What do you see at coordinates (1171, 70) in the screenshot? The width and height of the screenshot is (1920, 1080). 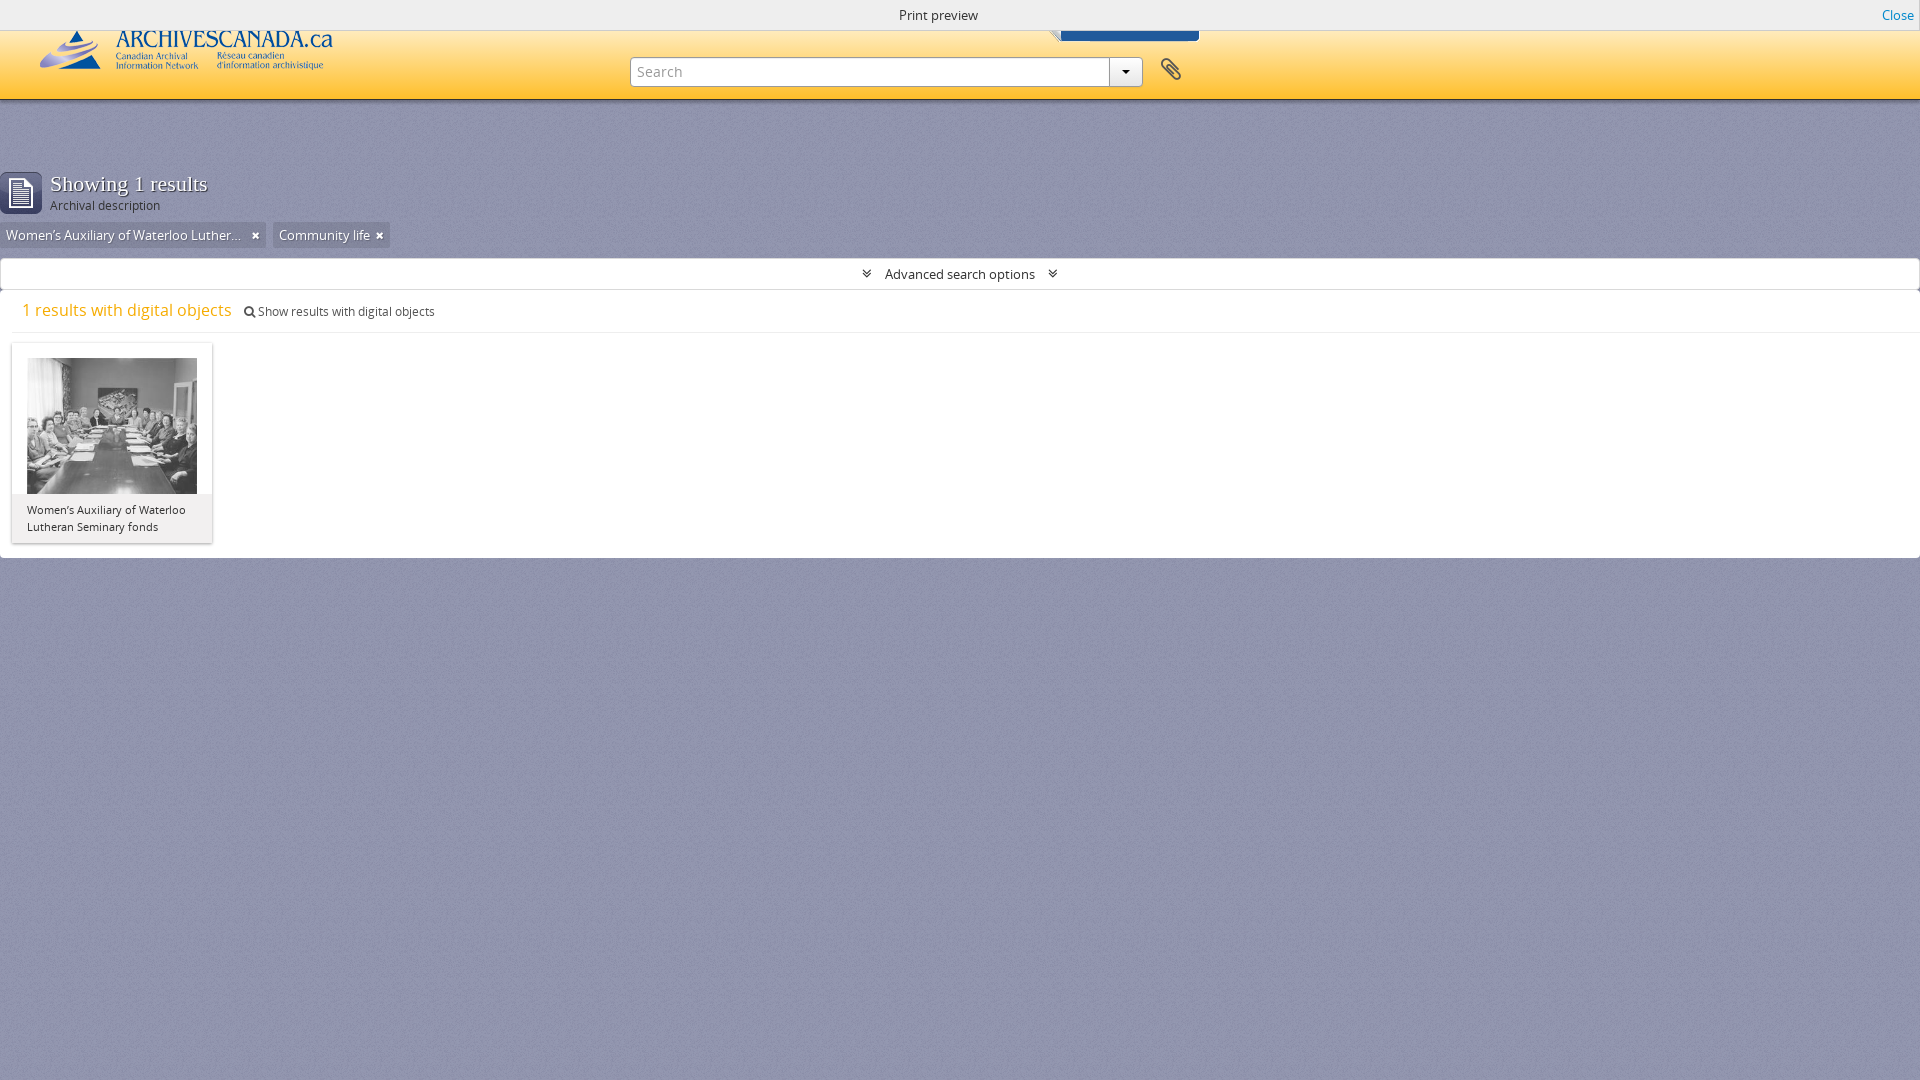 I see `Clipboard` at bounding box center [1171, 70].